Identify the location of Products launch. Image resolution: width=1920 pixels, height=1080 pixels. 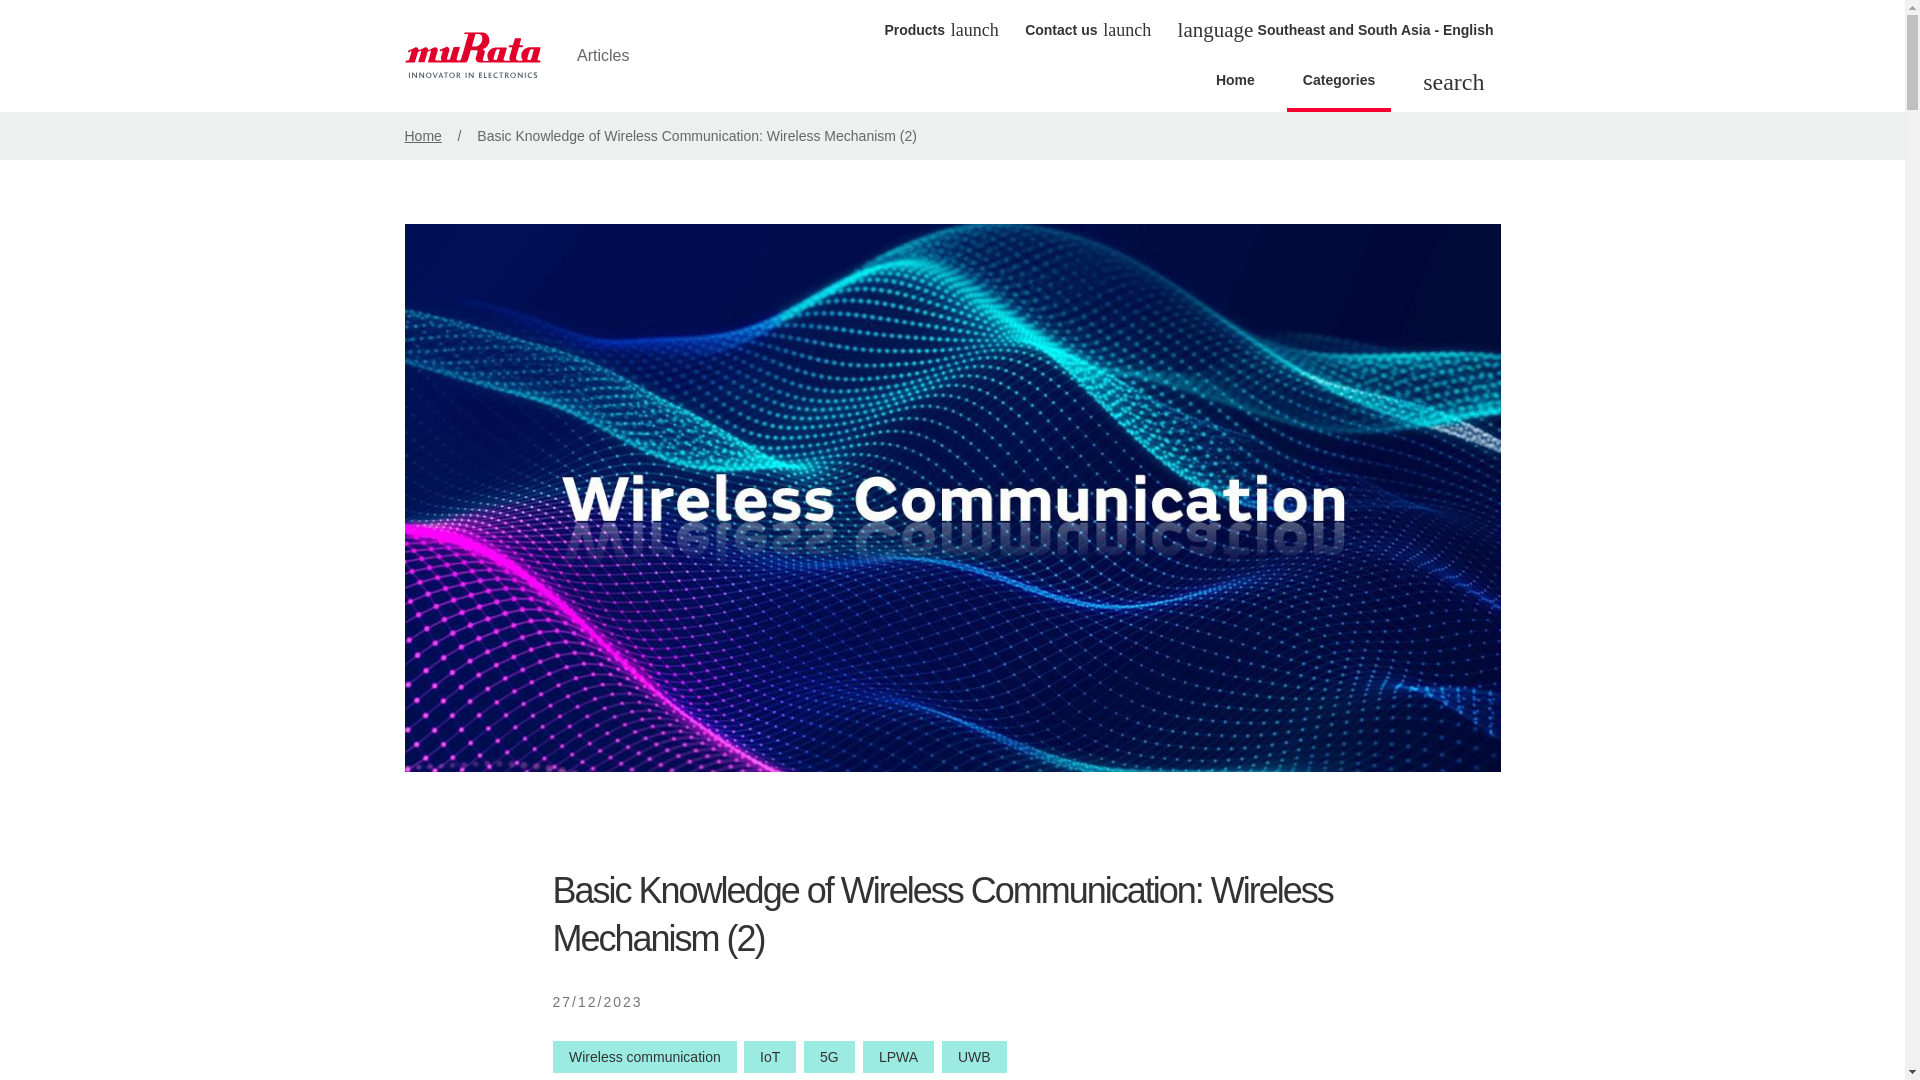
(940, 29).